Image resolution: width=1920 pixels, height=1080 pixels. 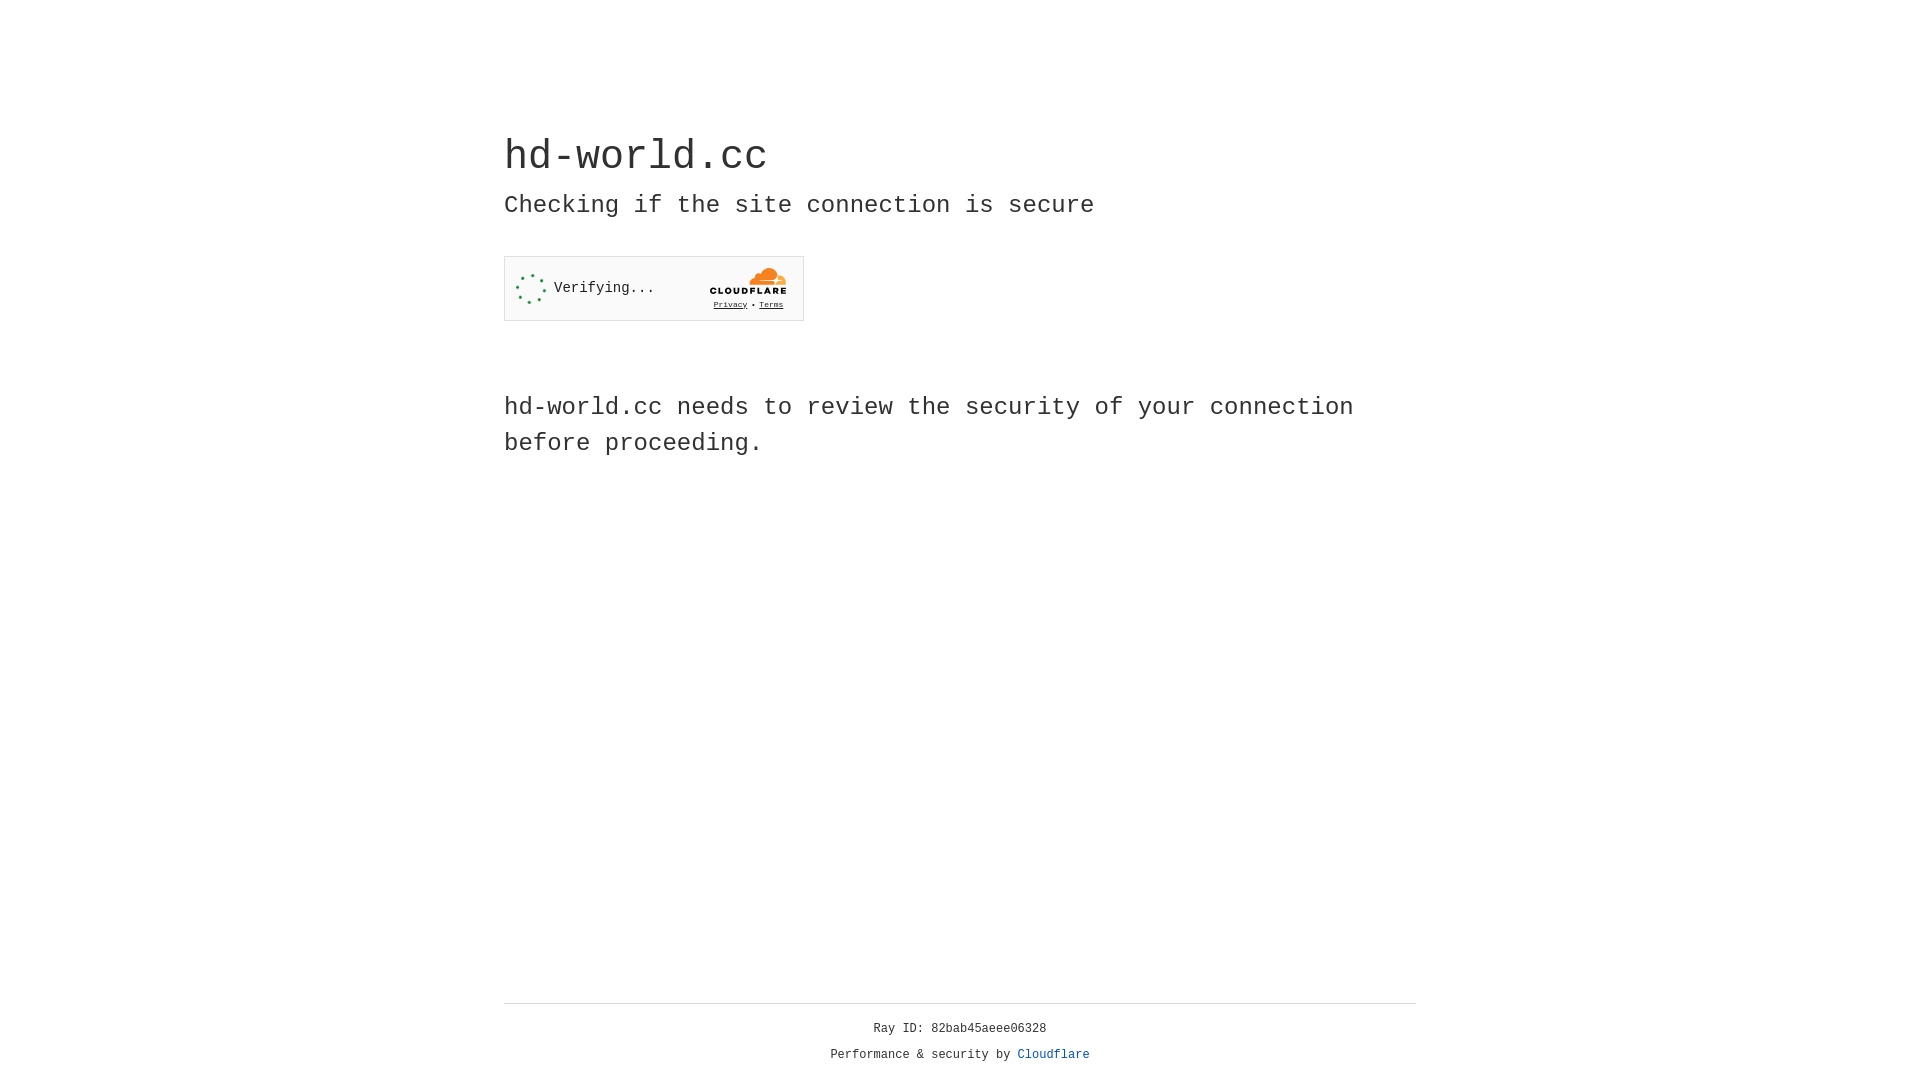 I want to click on Widget containing a Cloudflare security challenge, so click(x=654, y=288).